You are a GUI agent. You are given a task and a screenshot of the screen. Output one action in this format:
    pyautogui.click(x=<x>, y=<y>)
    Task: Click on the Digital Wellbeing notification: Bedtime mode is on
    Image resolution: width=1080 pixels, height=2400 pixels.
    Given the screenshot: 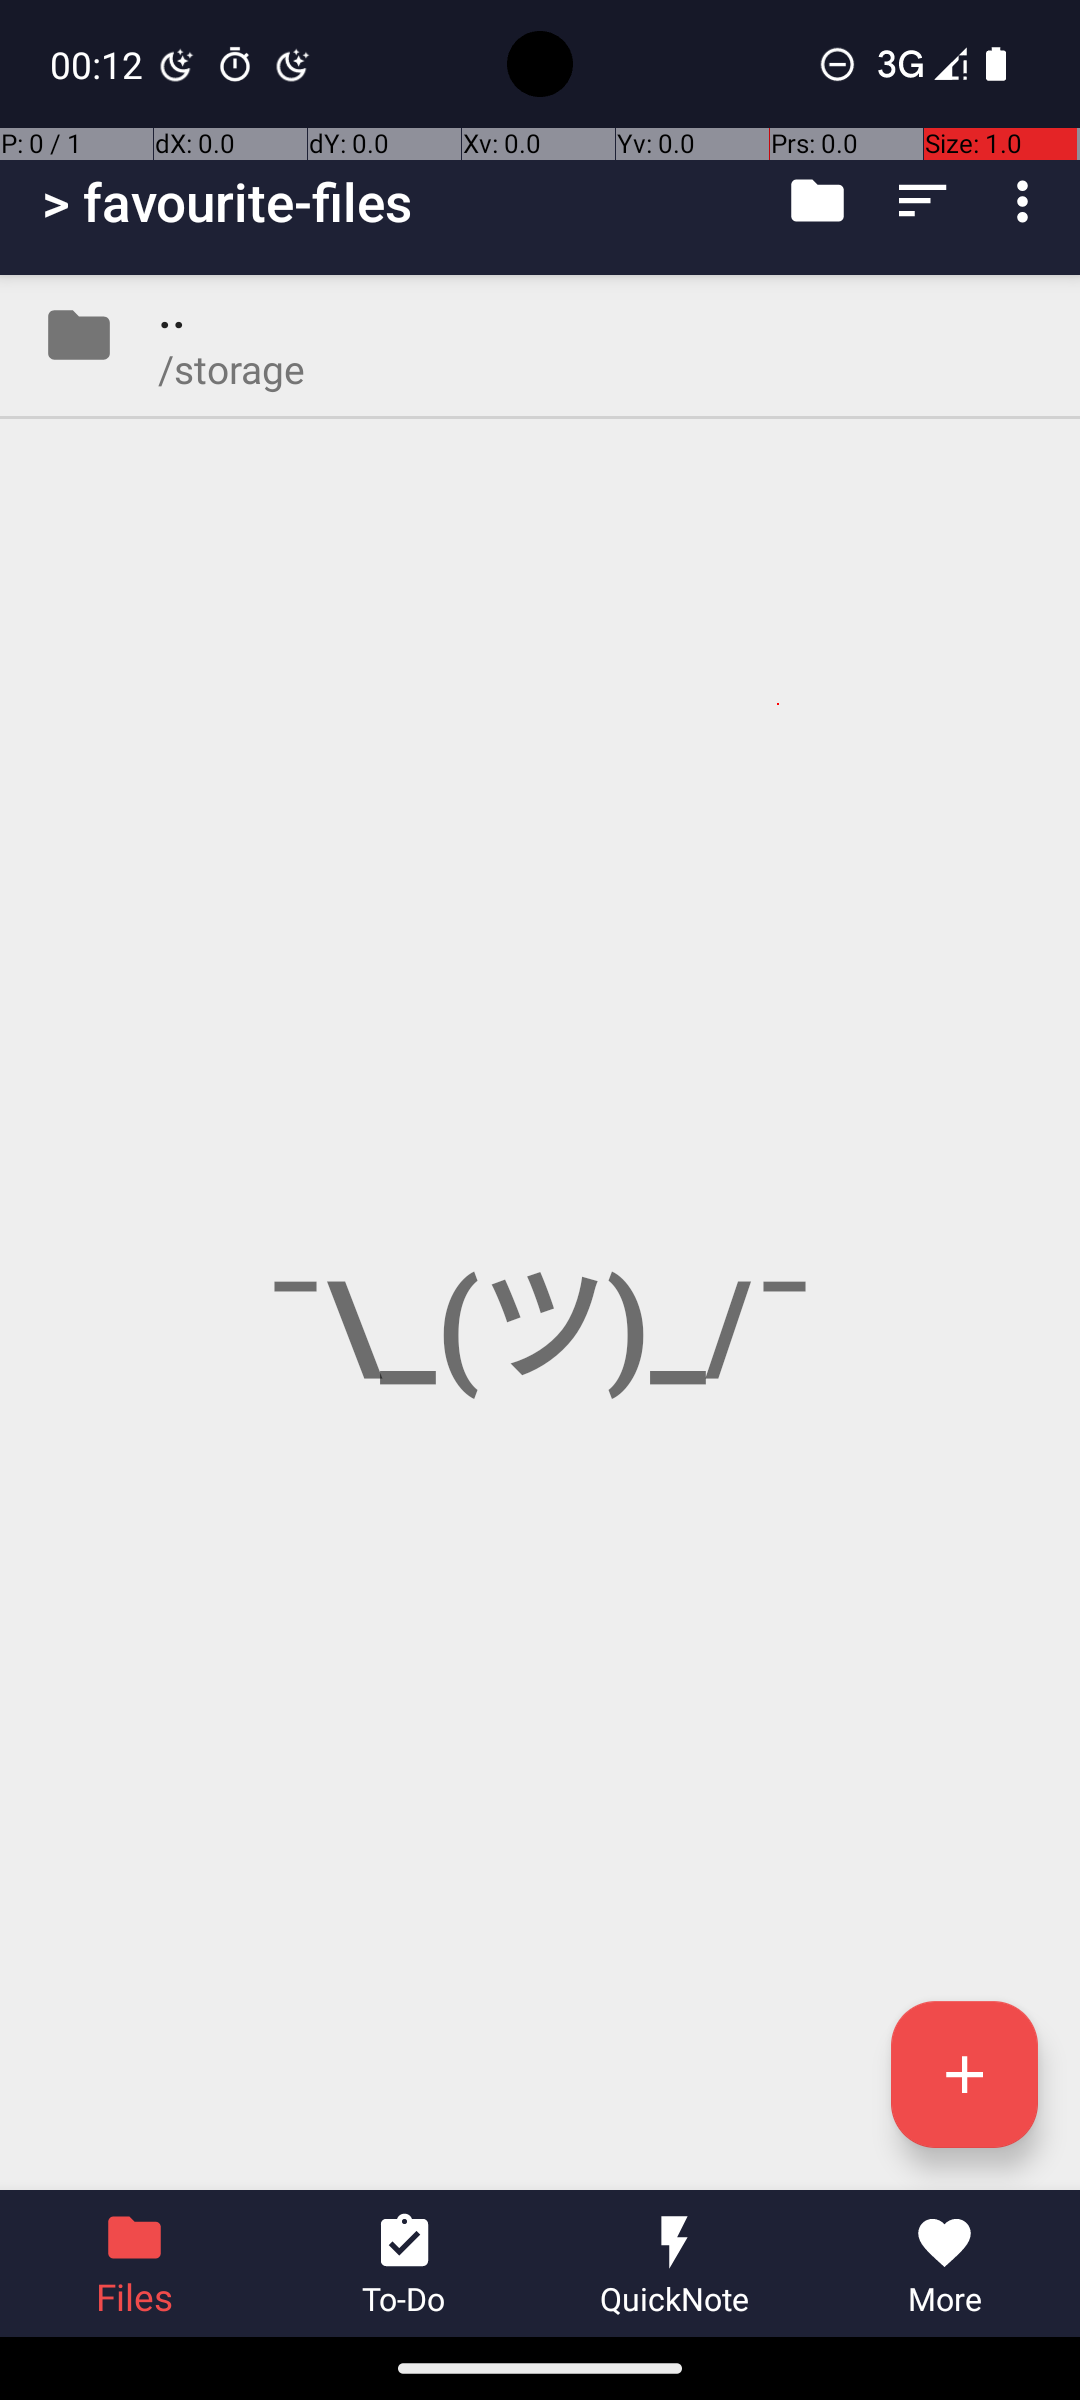 What is the action you would take?
    pyautogui.click(x=177, y=64)
    